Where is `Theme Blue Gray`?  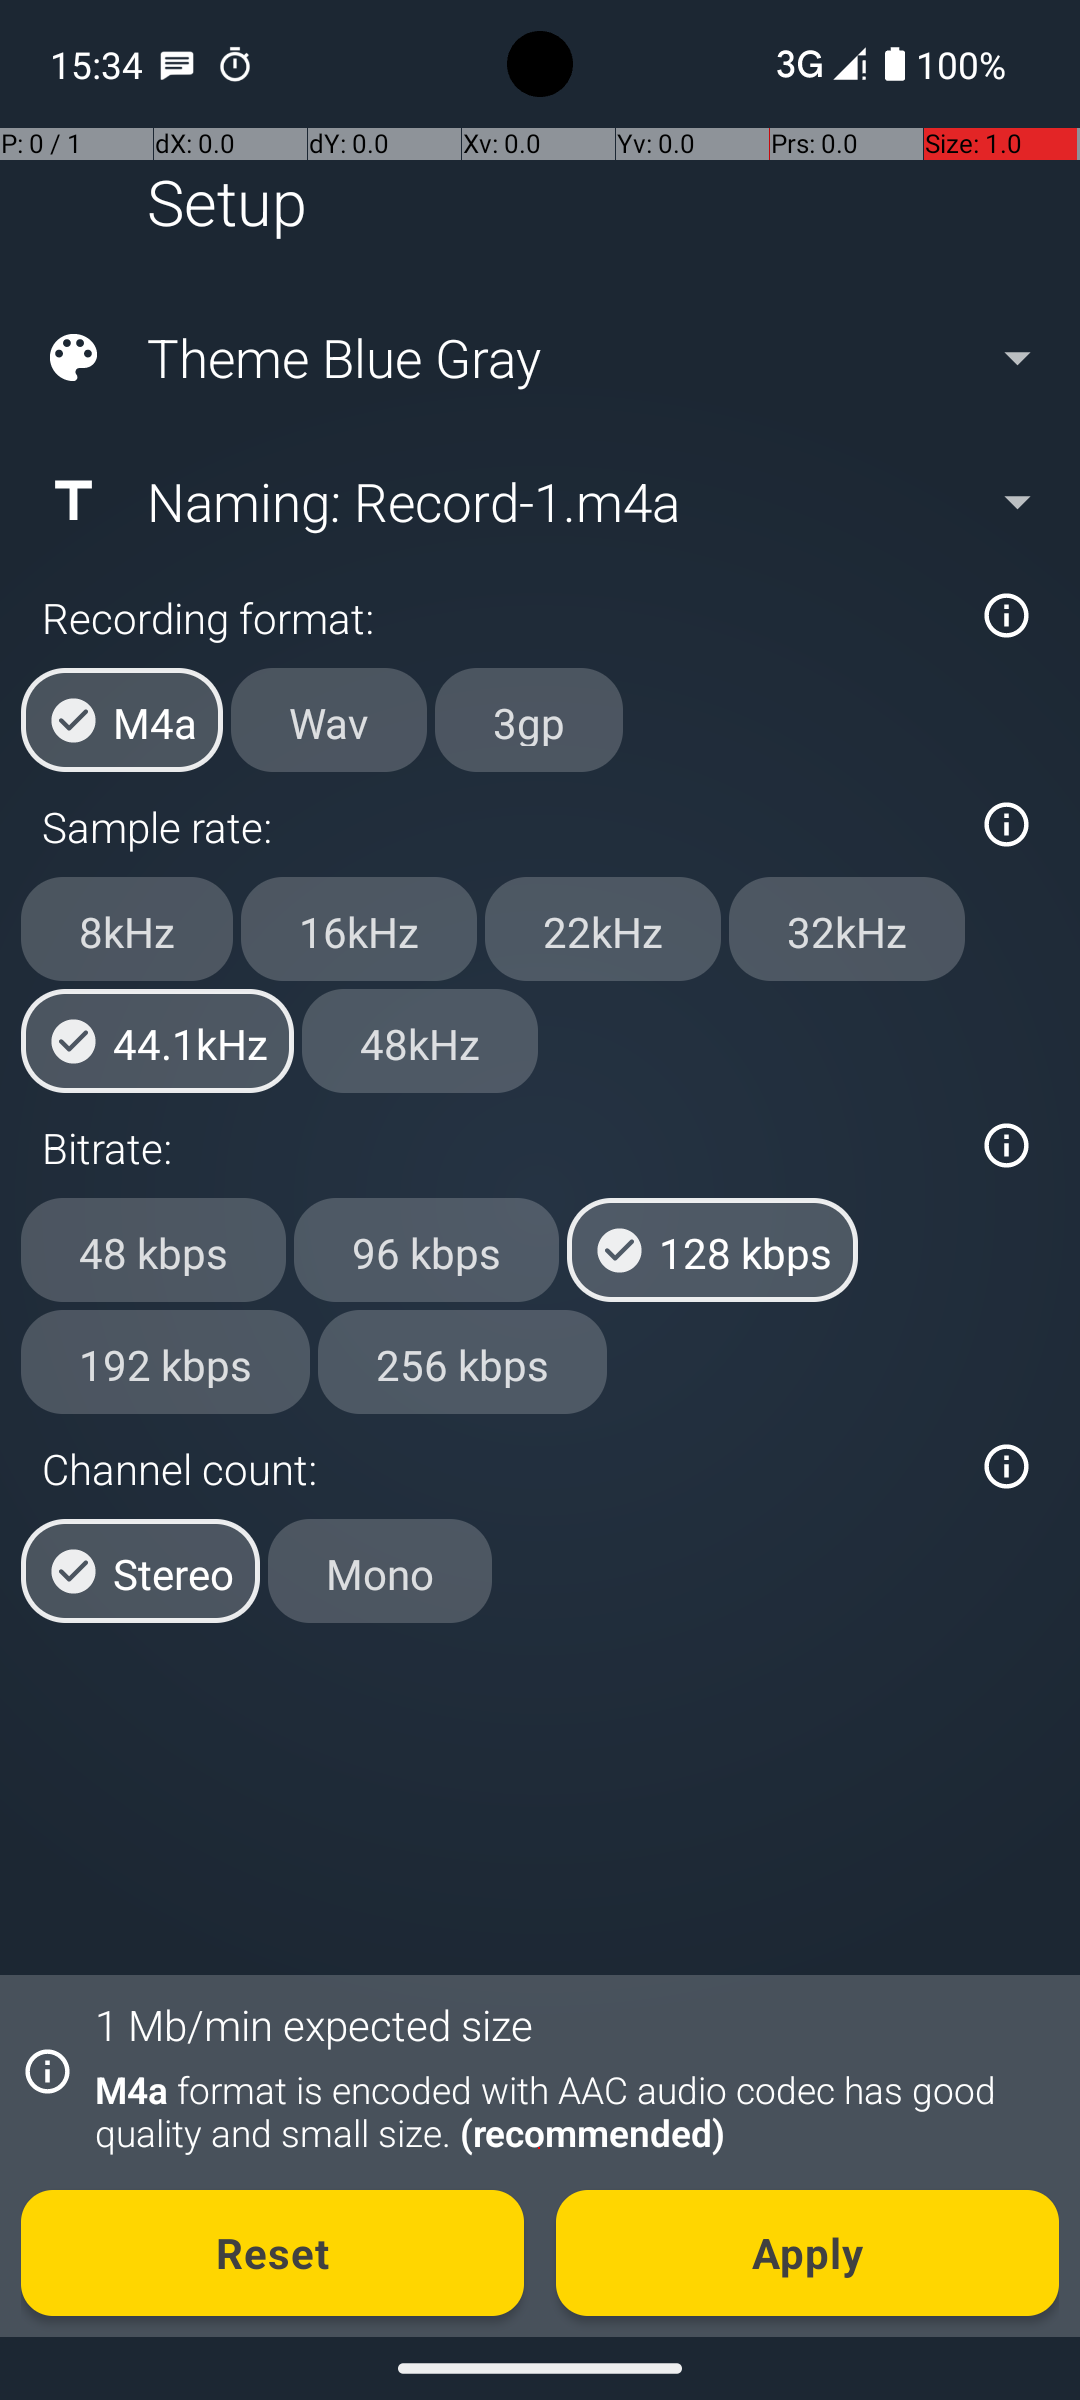
Theme Blue Gray is located at coordinates (538, 358).